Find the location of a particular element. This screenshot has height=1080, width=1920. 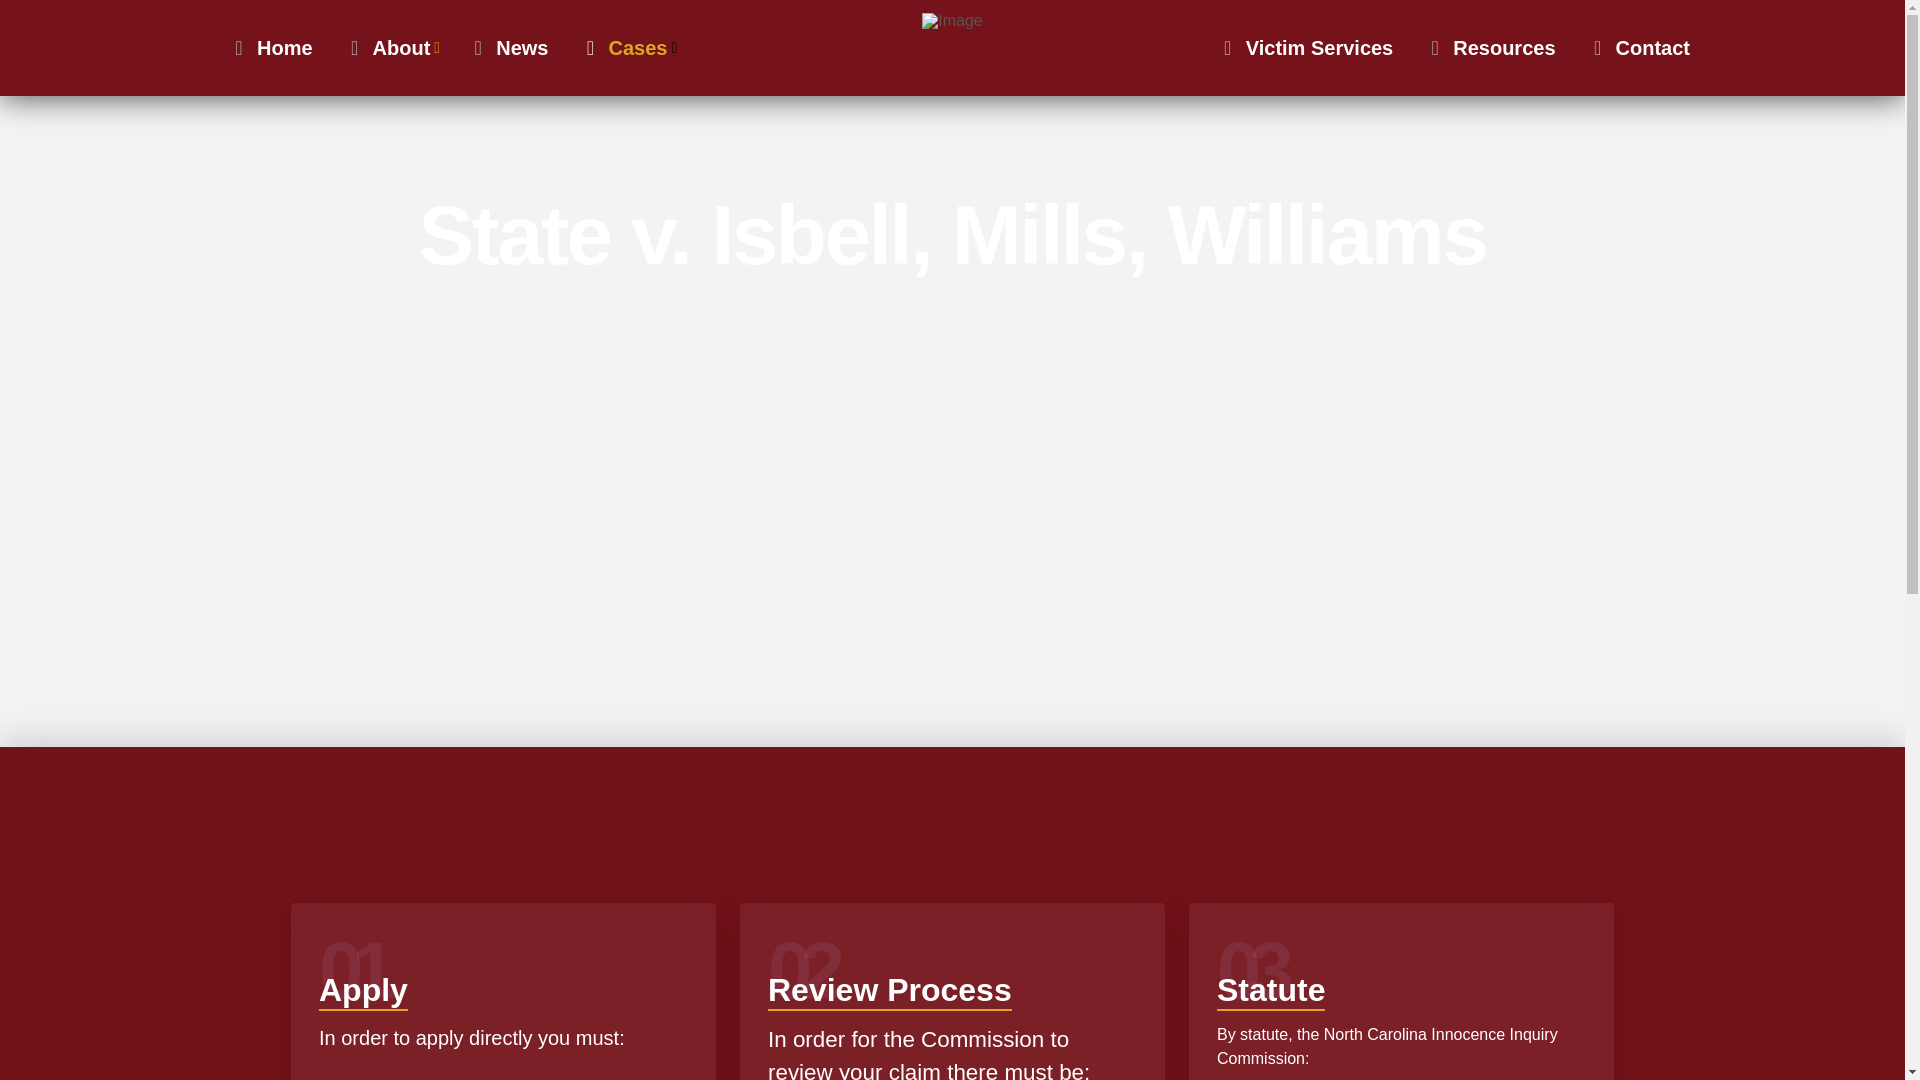

Resources is located at coordinates (1490, 48).